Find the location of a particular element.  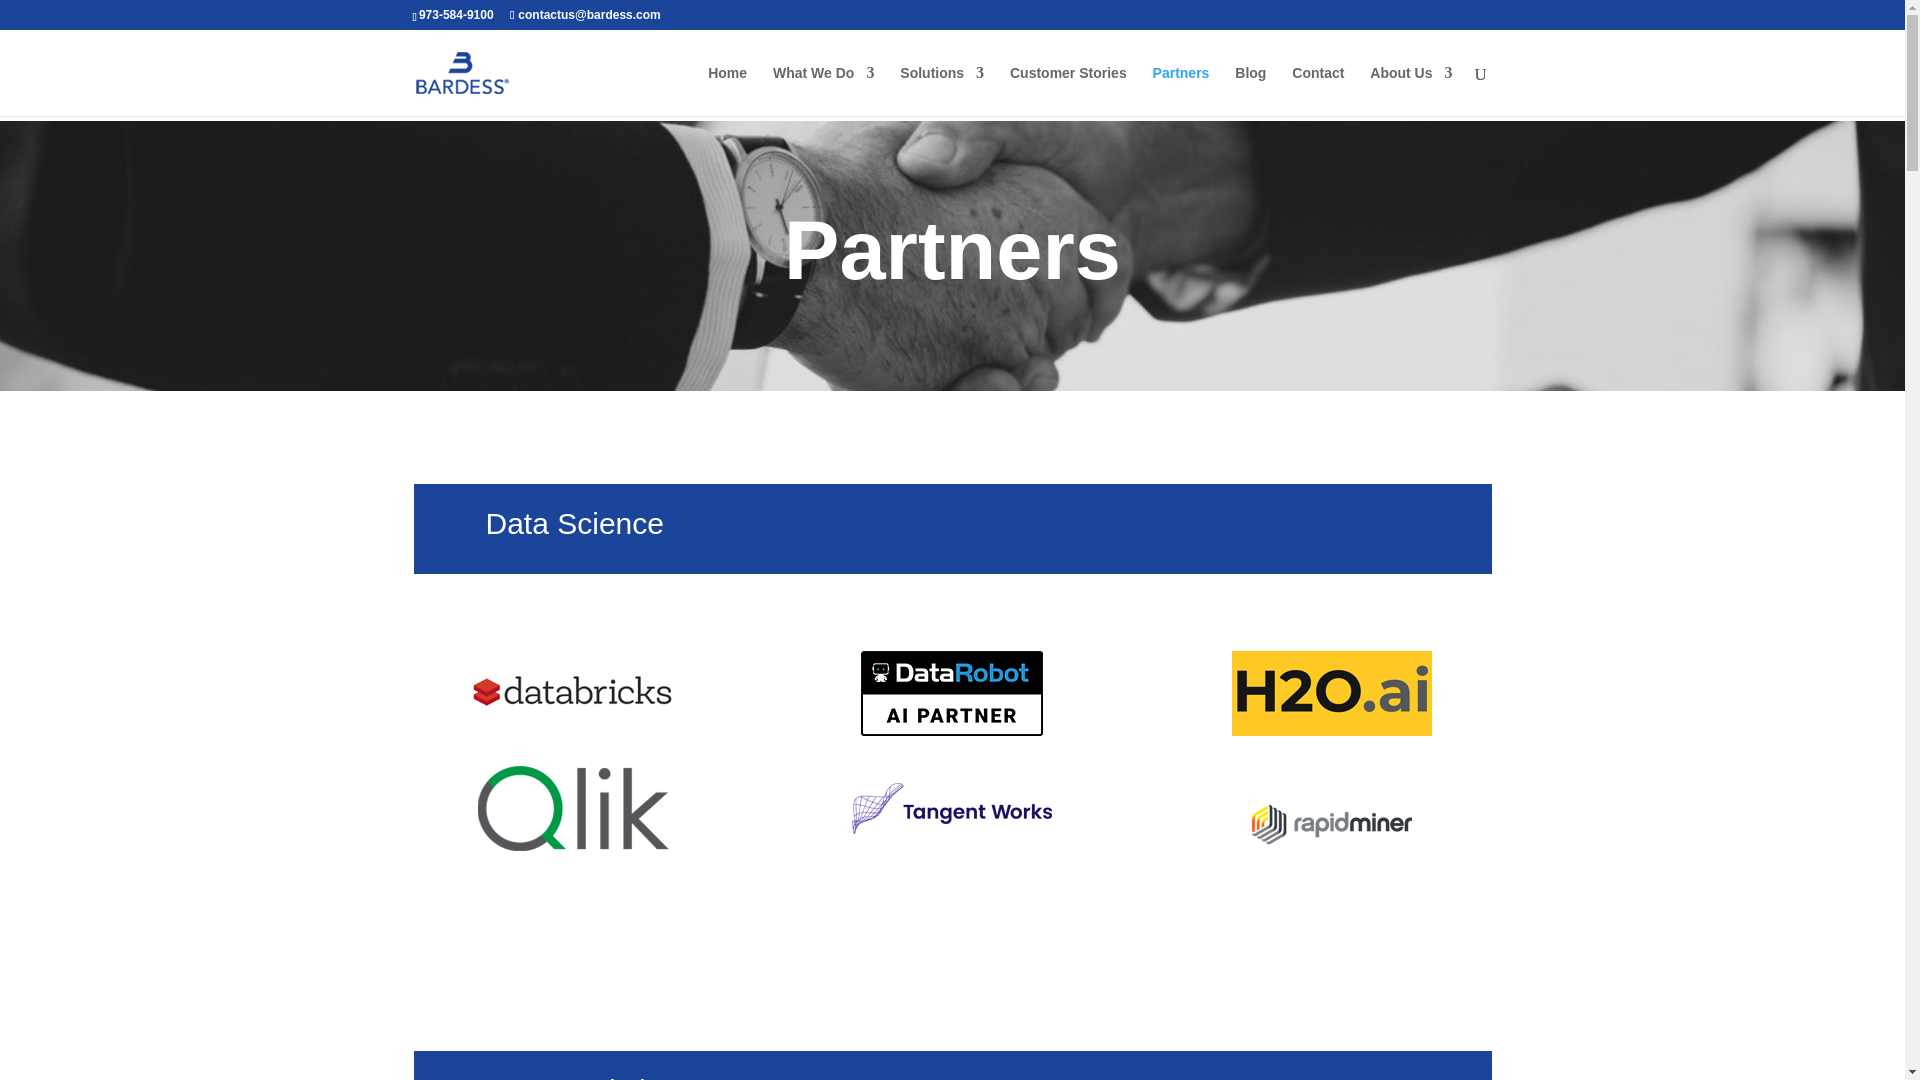

Solutions is located at coordinates (942, 90).